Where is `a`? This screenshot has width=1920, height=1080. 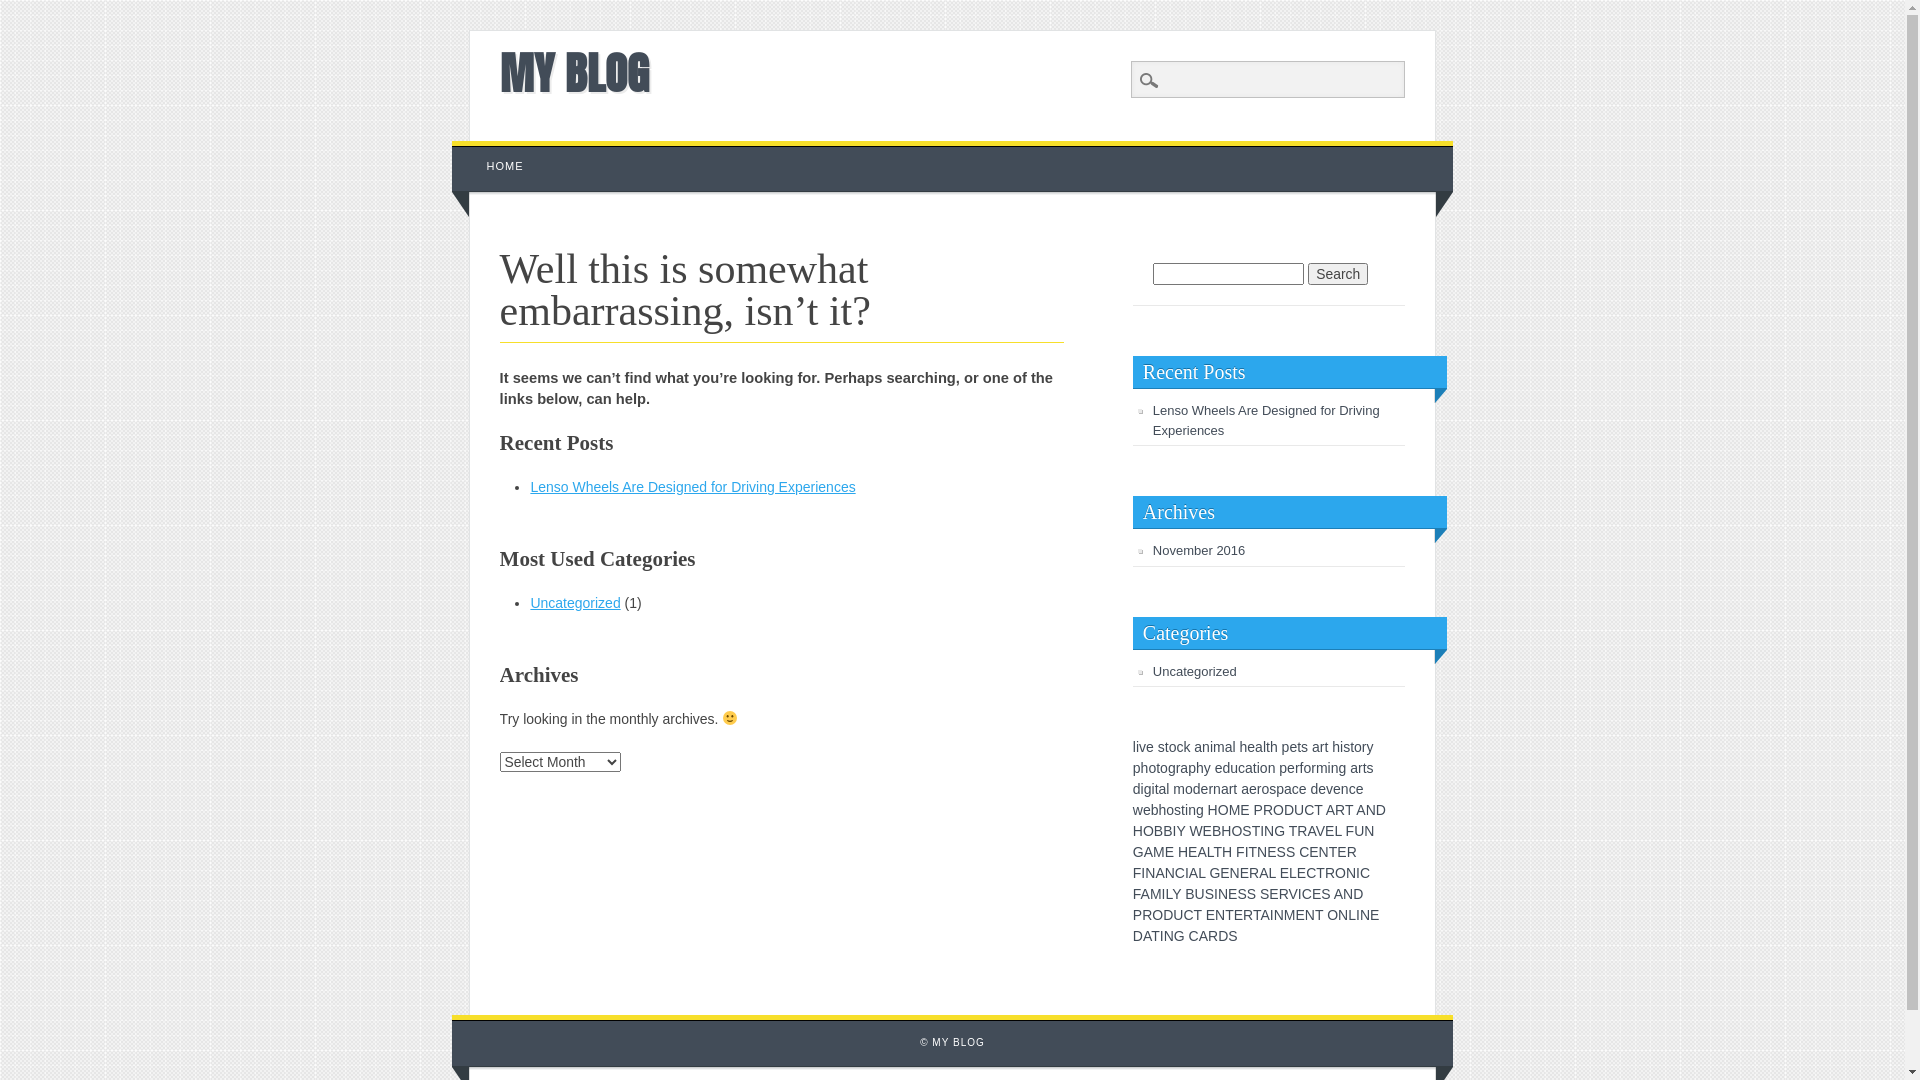 a is located at coordinates (1259, 747).